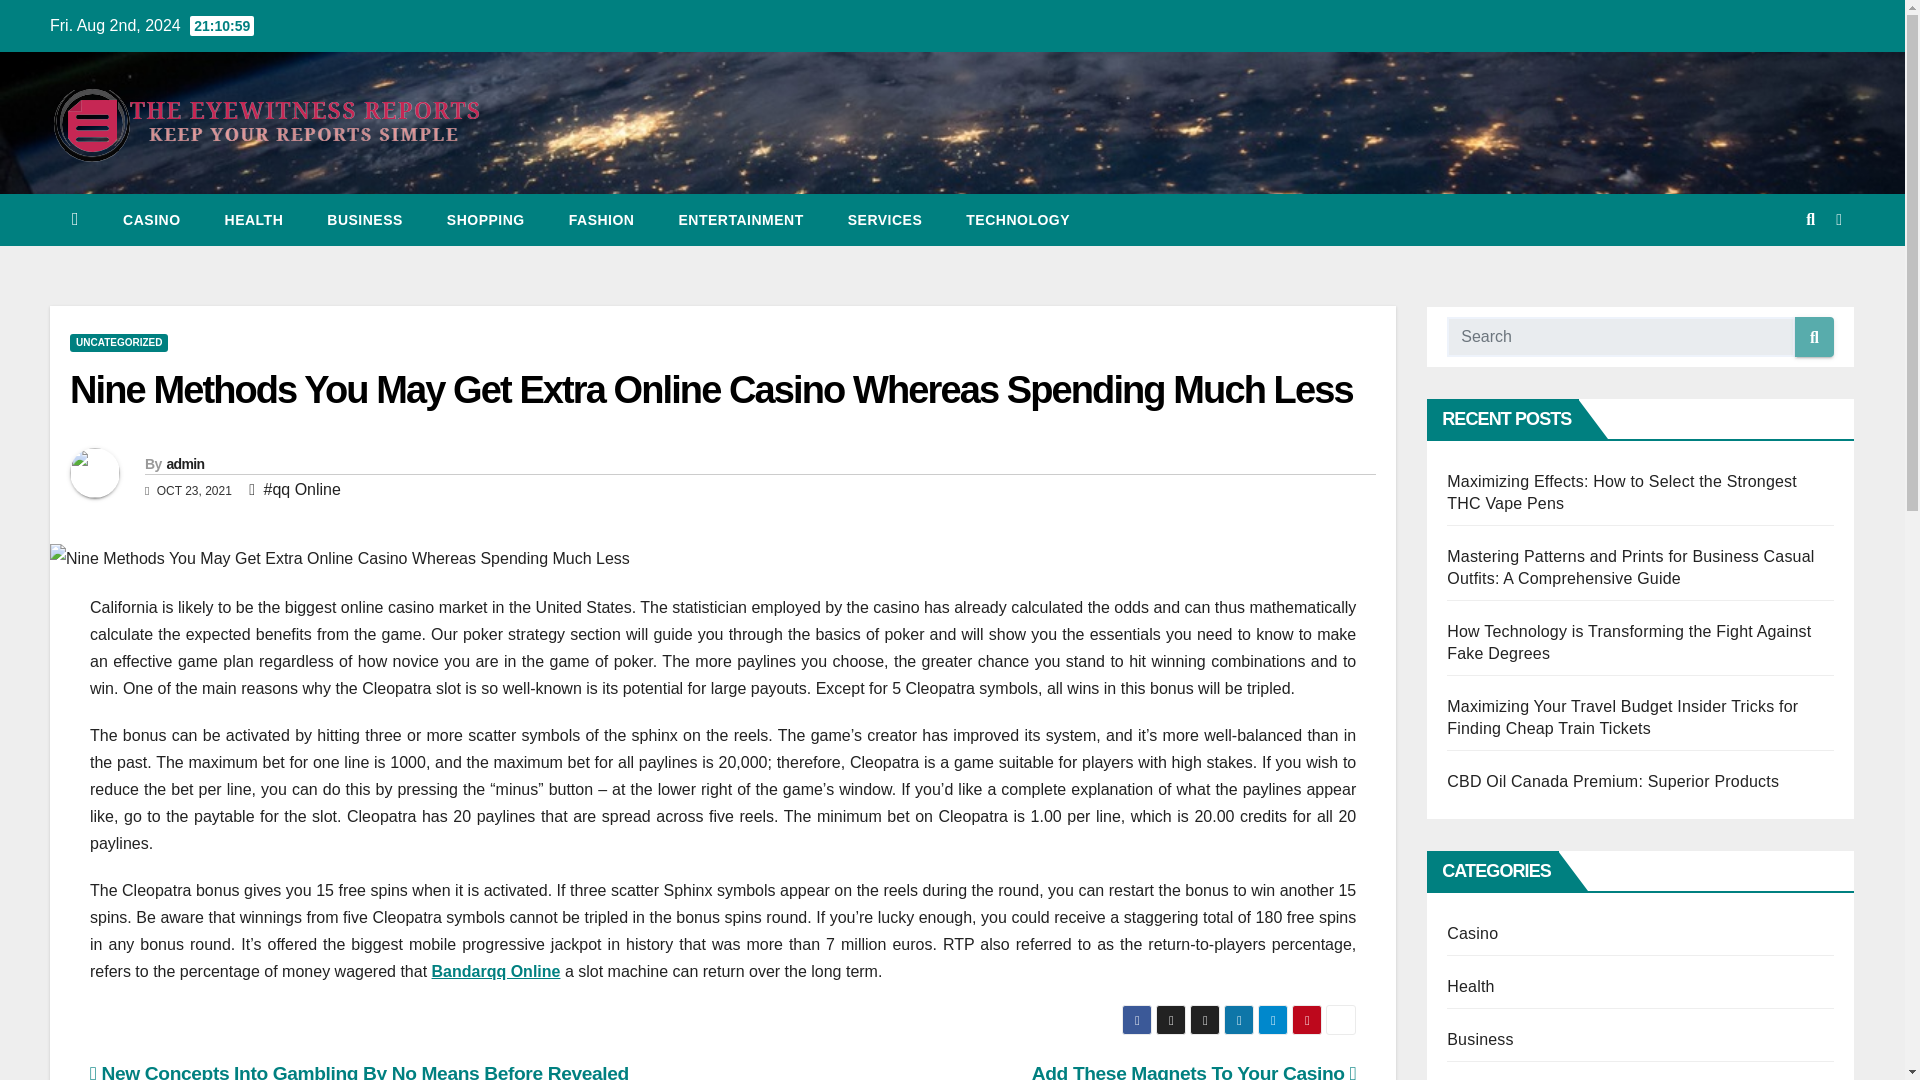 The width and height of the screenshot is (1920, 1080). Describe the element at coordinates (254, 220) in the screenshot. I see `Health` at that location.